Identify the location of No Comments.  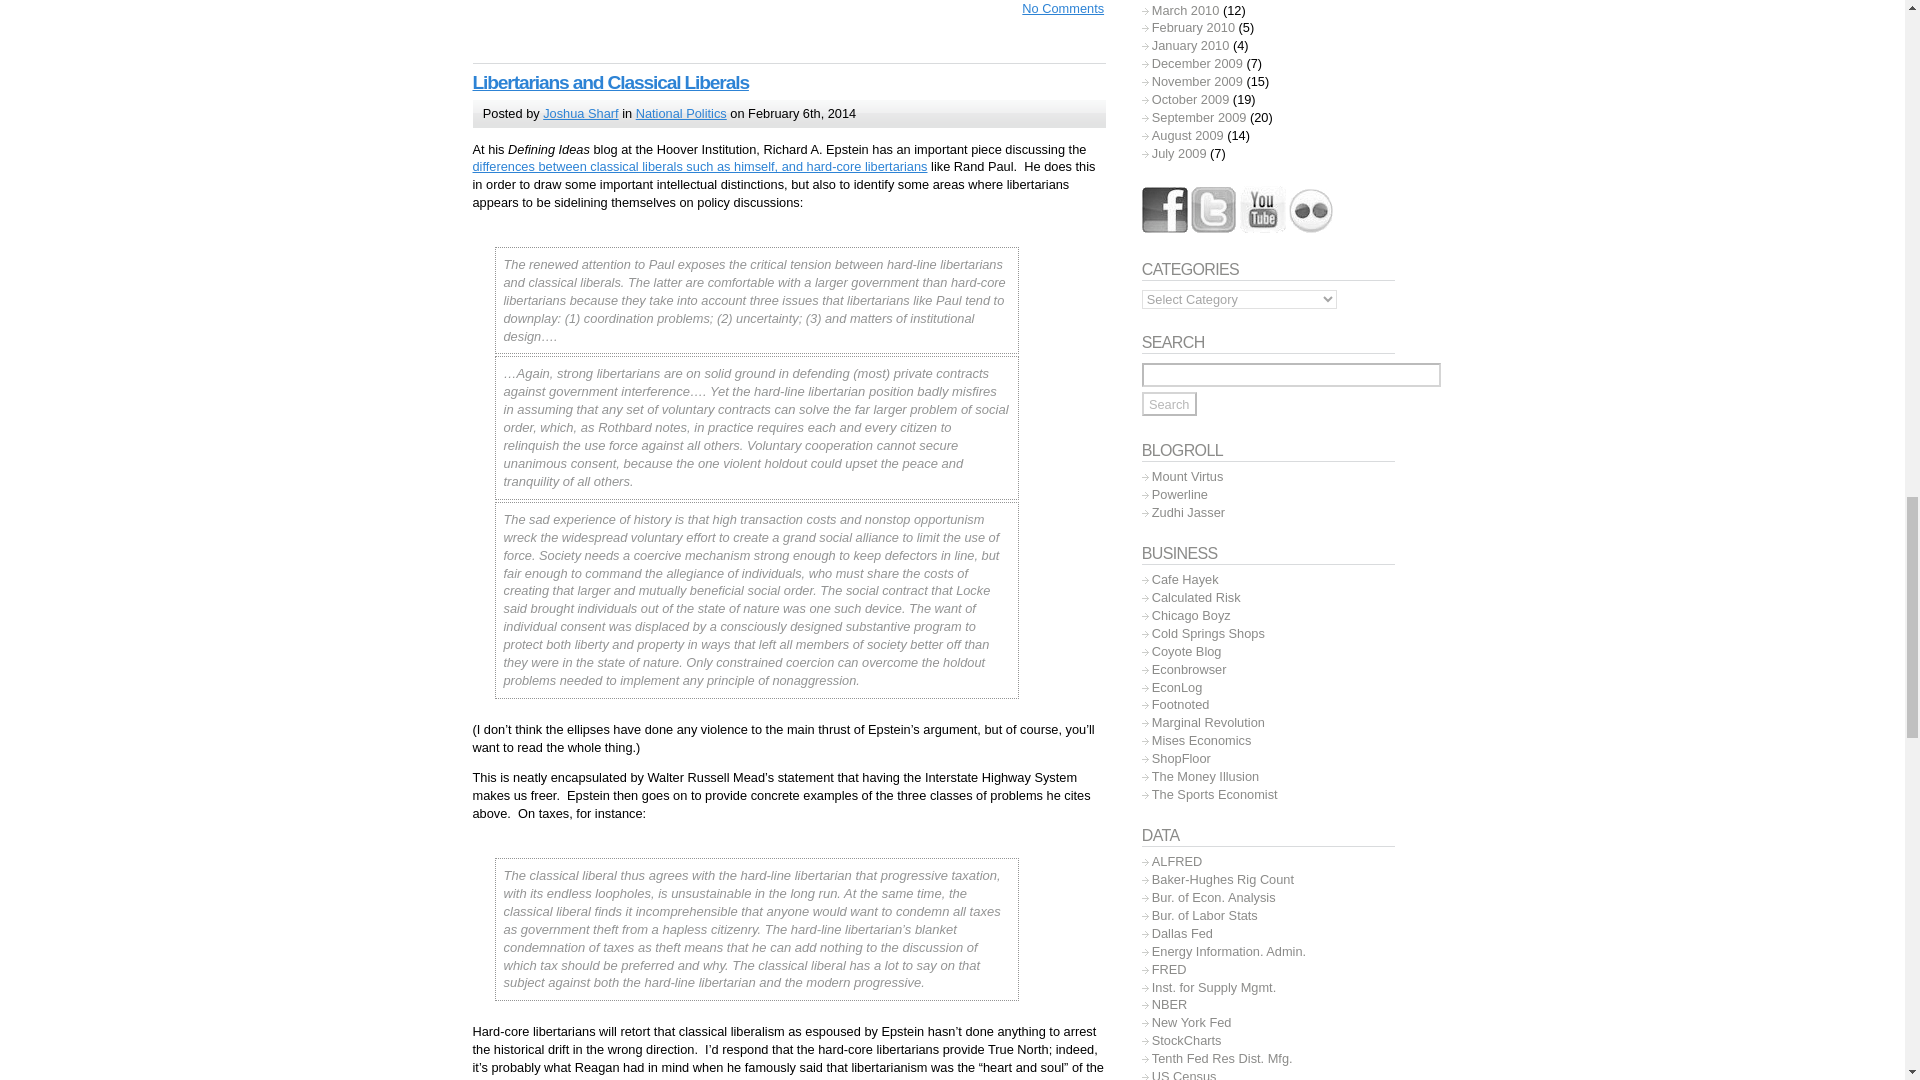
(1054, 8).